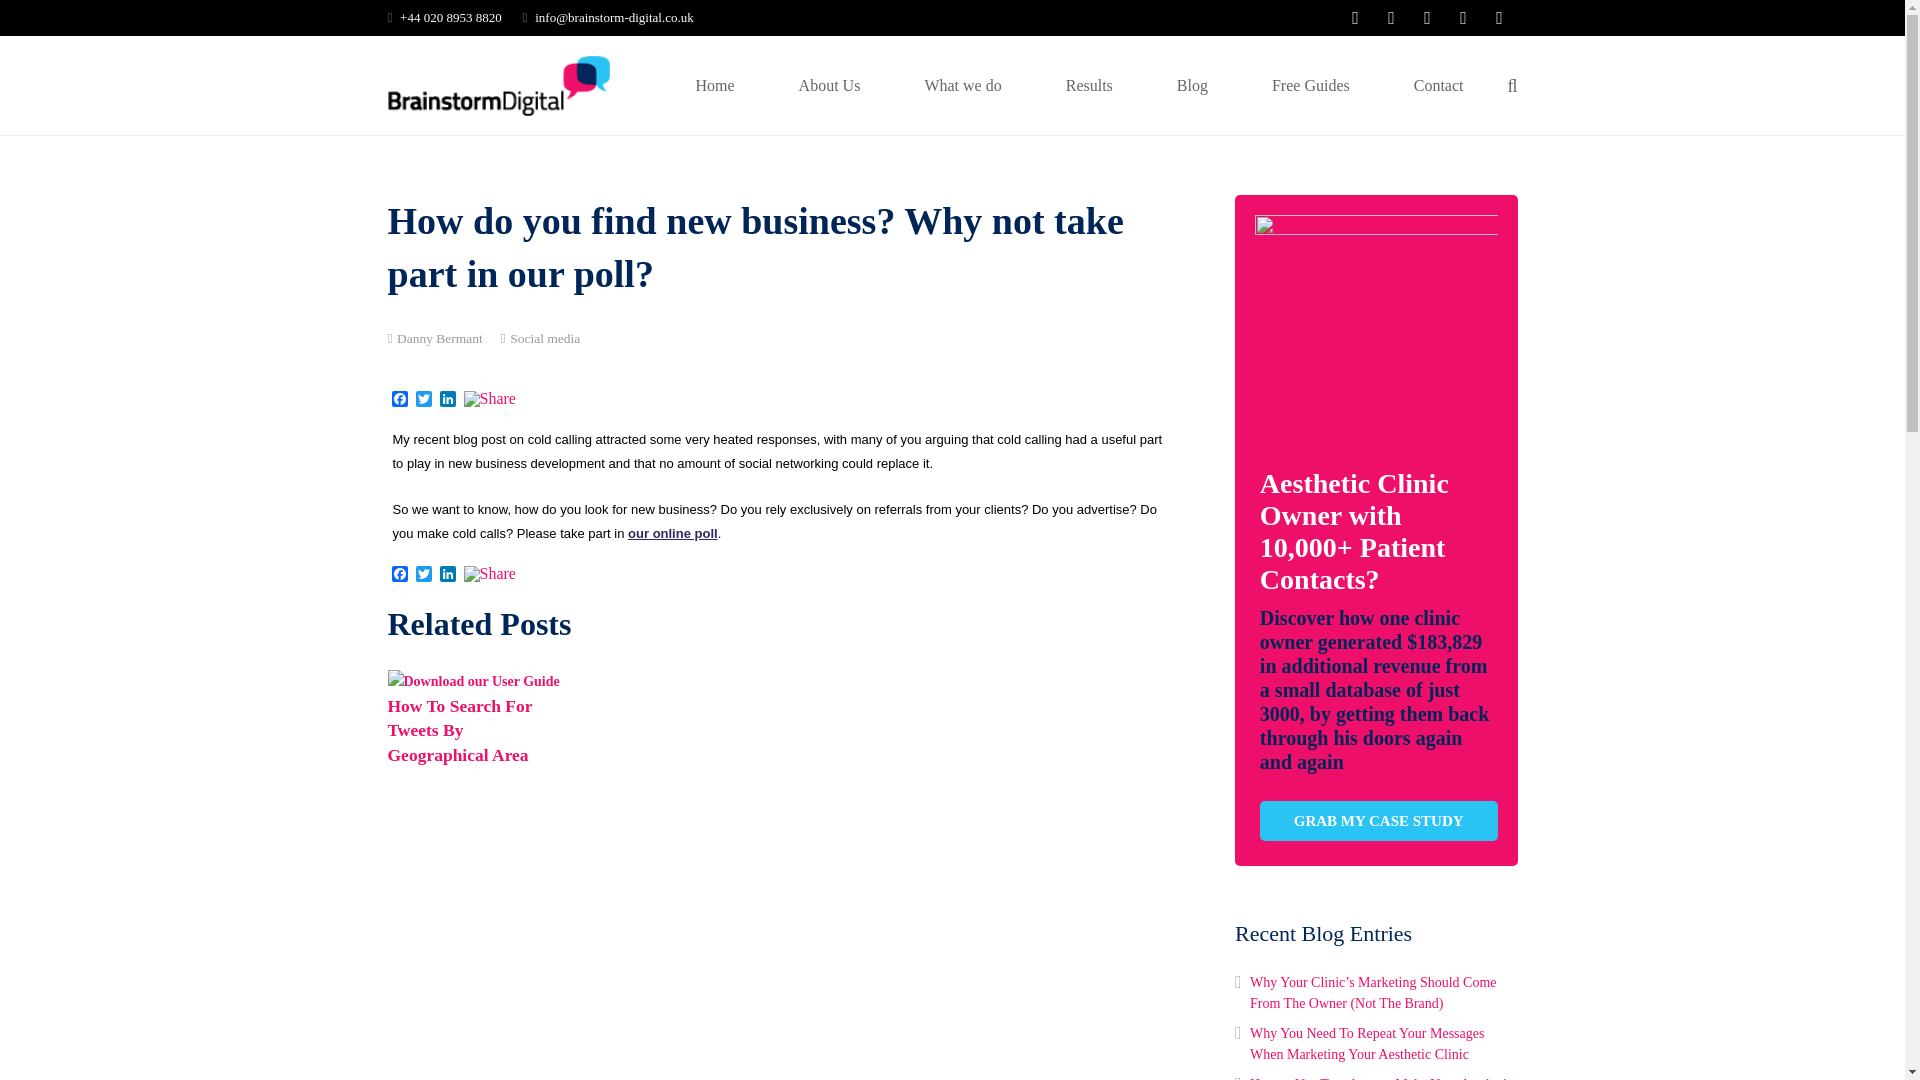 The width and height of the screenshot is (1920, 1080). I want to click on Contact, so click(1438, 85).